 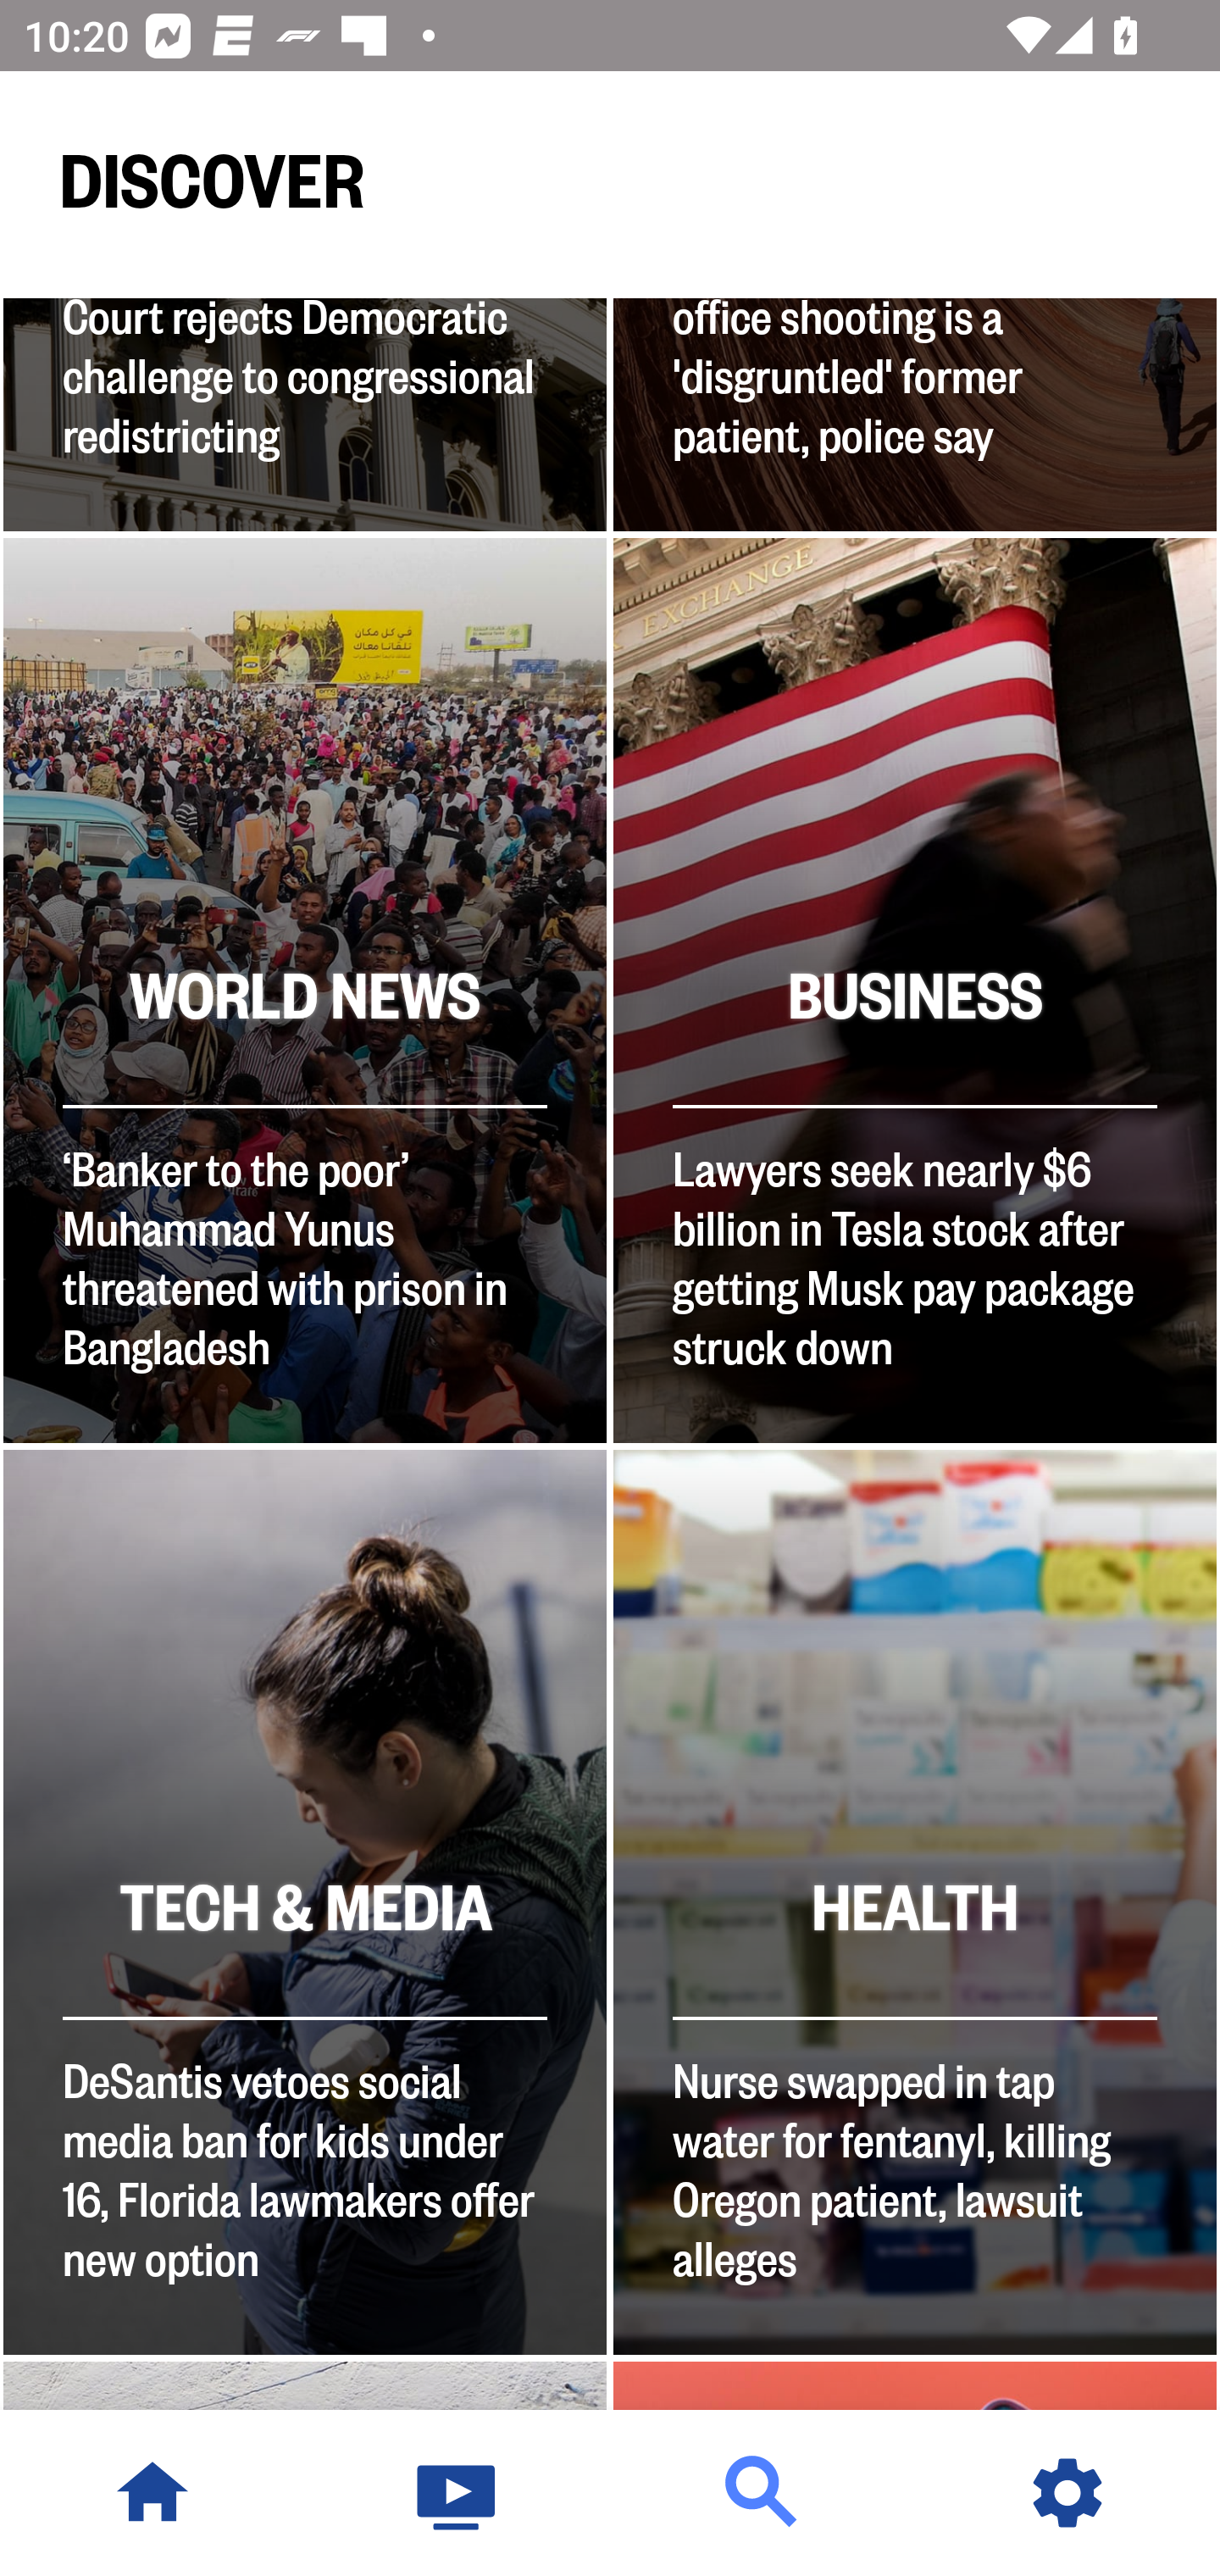 I want to click on Settings, so click(x=1067, y=2493).